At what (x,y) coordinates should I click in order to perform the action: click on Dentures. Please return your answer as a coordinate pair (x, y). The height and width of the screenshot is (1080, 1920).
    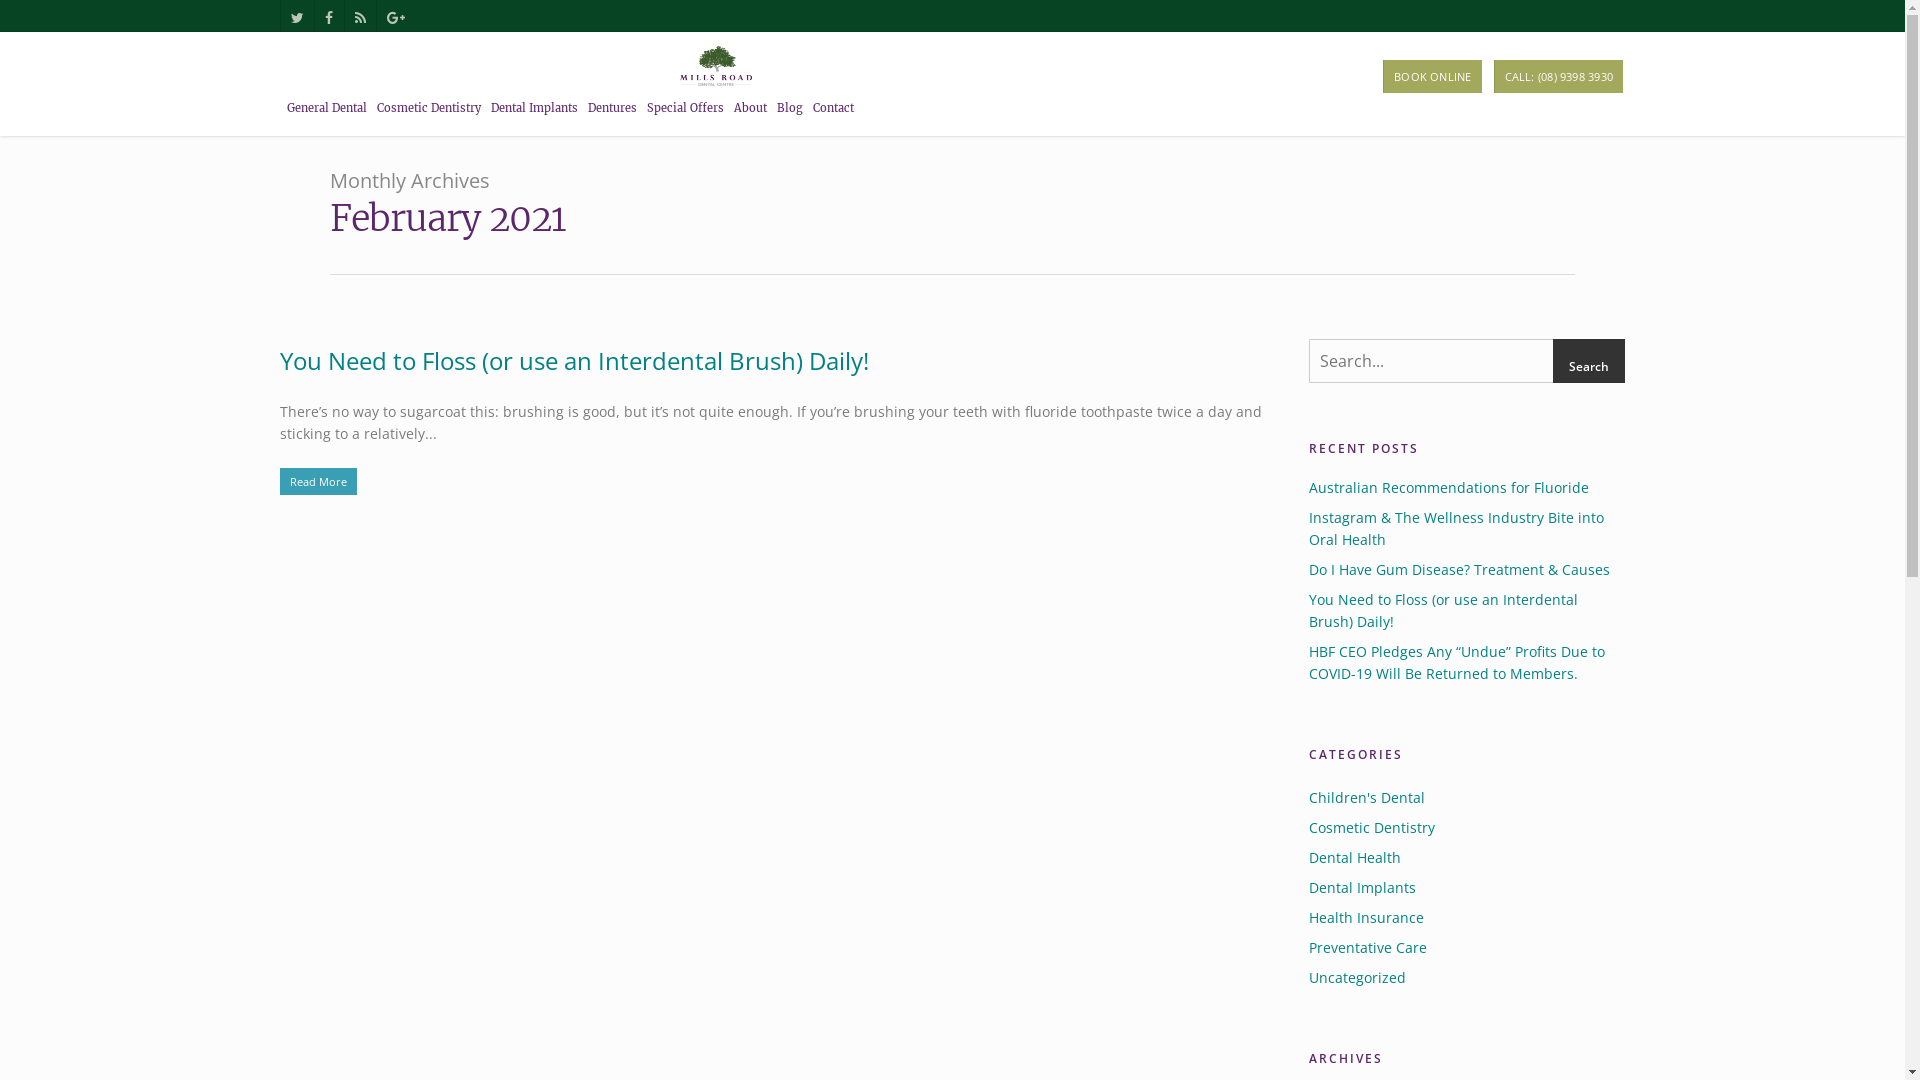
    Looking at the image, I should click on (612, 112).